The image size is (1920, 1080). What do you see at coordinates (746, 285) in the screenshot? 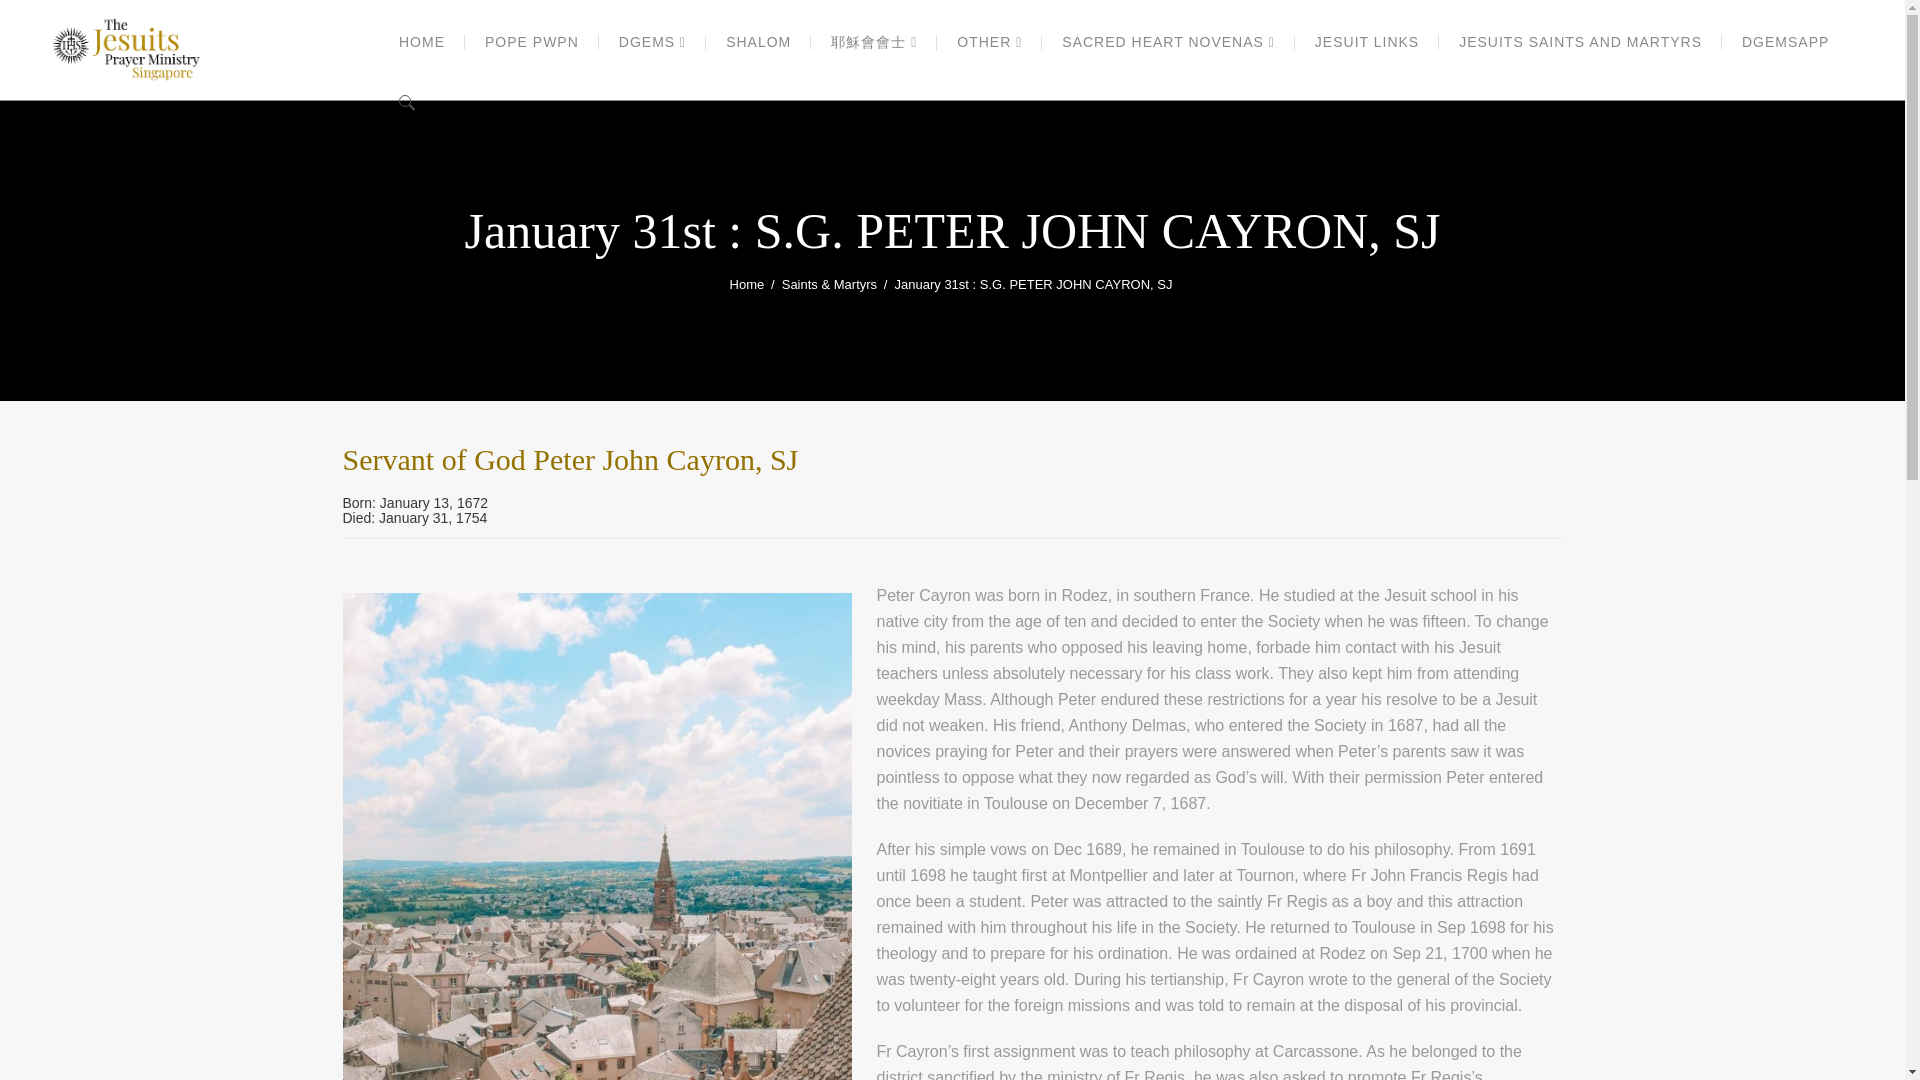
I see `Home` at bounding box center [746, 285].